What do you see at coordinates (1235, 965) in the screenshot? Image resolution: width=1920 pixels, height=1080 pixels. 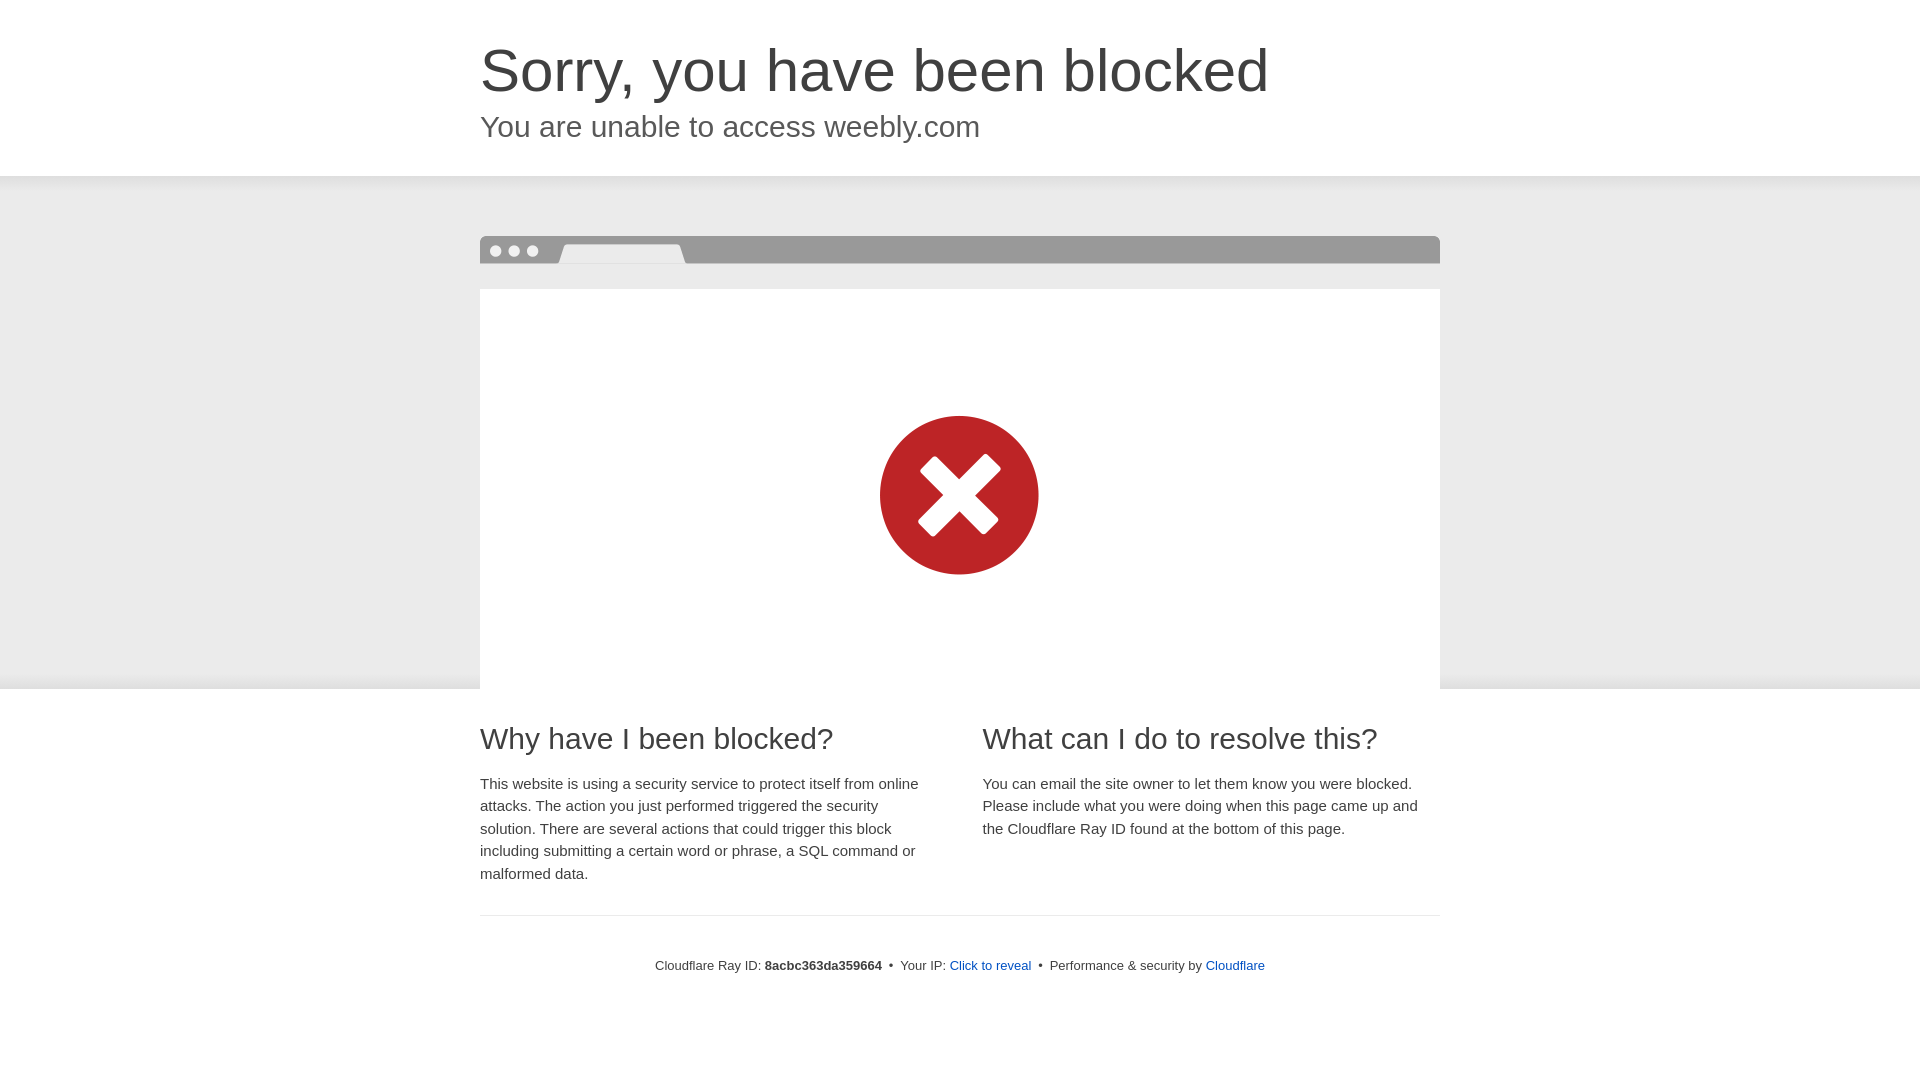 I see `Cloudflare` at bounding box center [1235, 965].